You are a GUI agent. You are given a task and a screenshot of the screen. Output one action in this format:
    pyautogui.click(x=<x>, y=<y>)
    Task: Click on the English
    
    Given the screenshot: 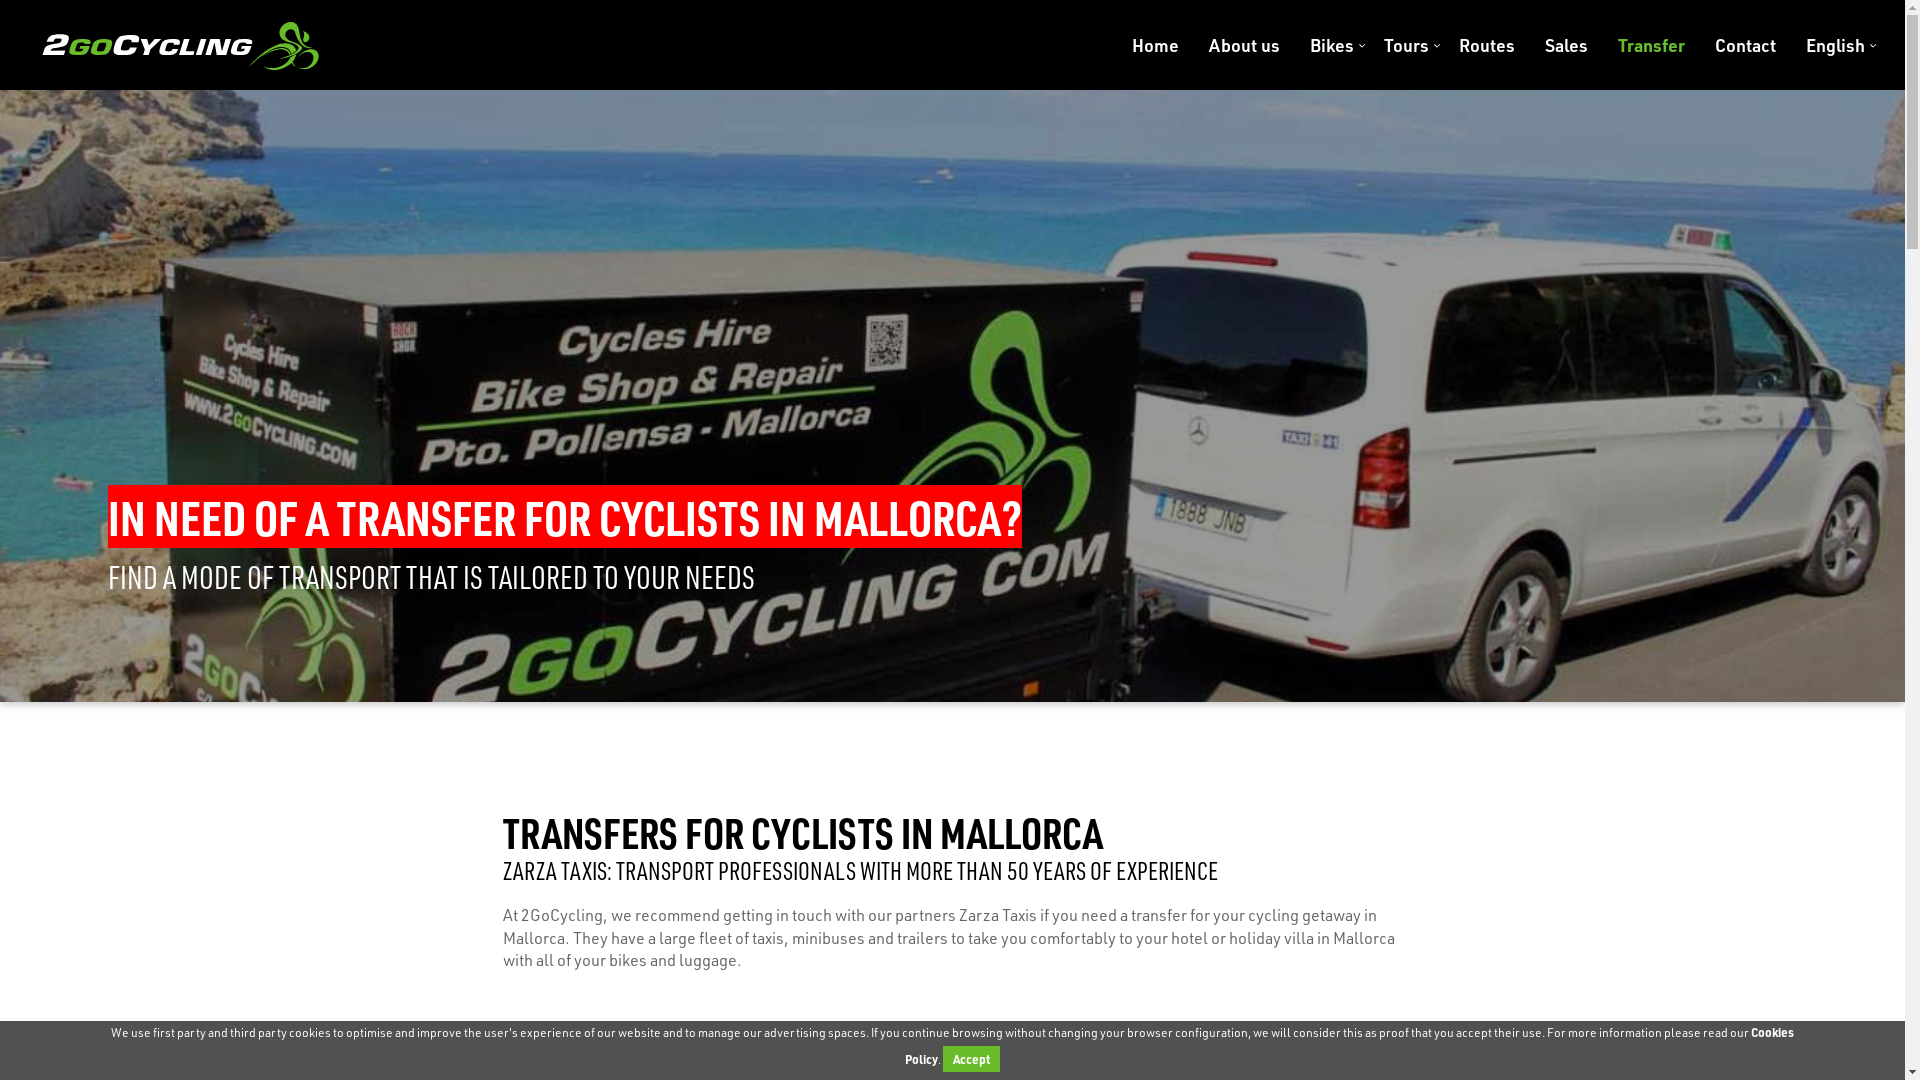 What is the action you would take?
    pyautogui.click(x=1828, y=45)
    